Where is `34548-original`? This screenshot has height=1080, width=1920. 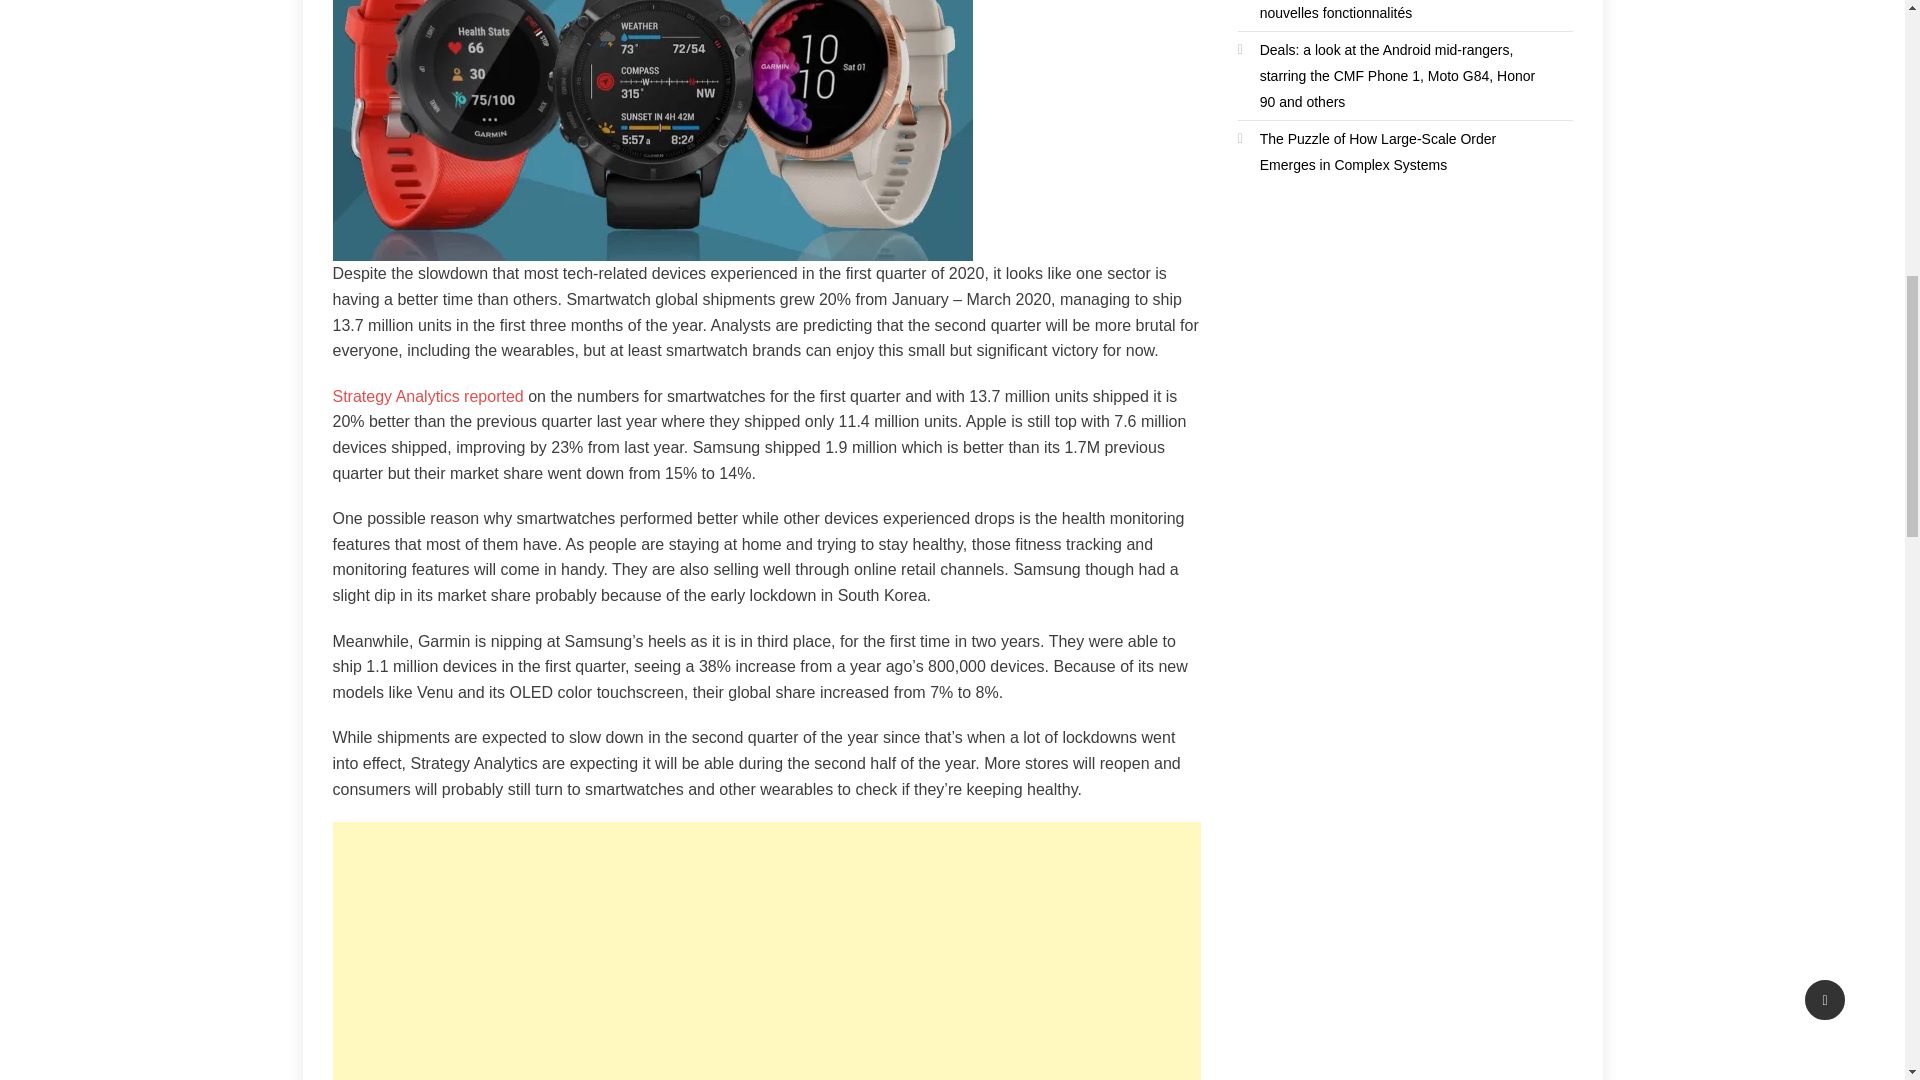
34548-original is located at coordinates (652, 130).